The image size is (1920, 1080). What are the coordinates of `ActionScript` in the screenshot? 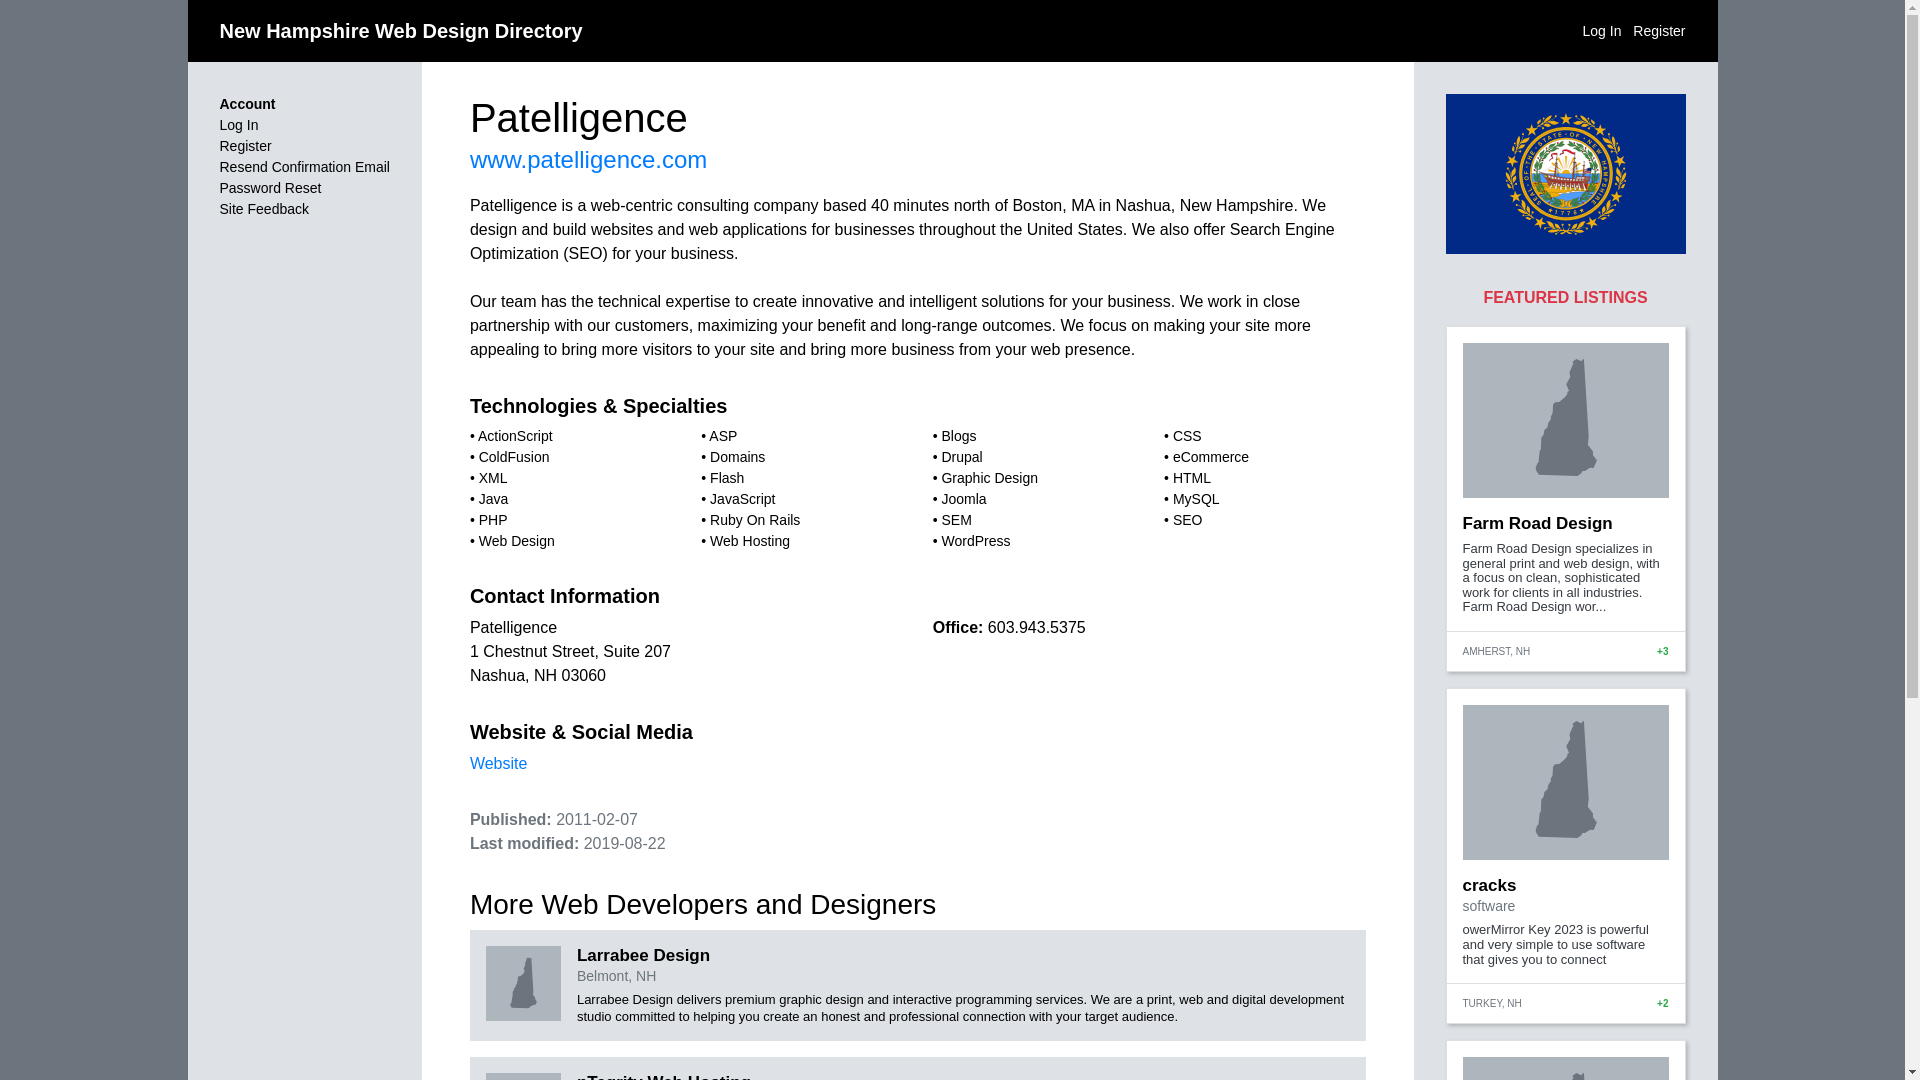 It's located at (515, 435).